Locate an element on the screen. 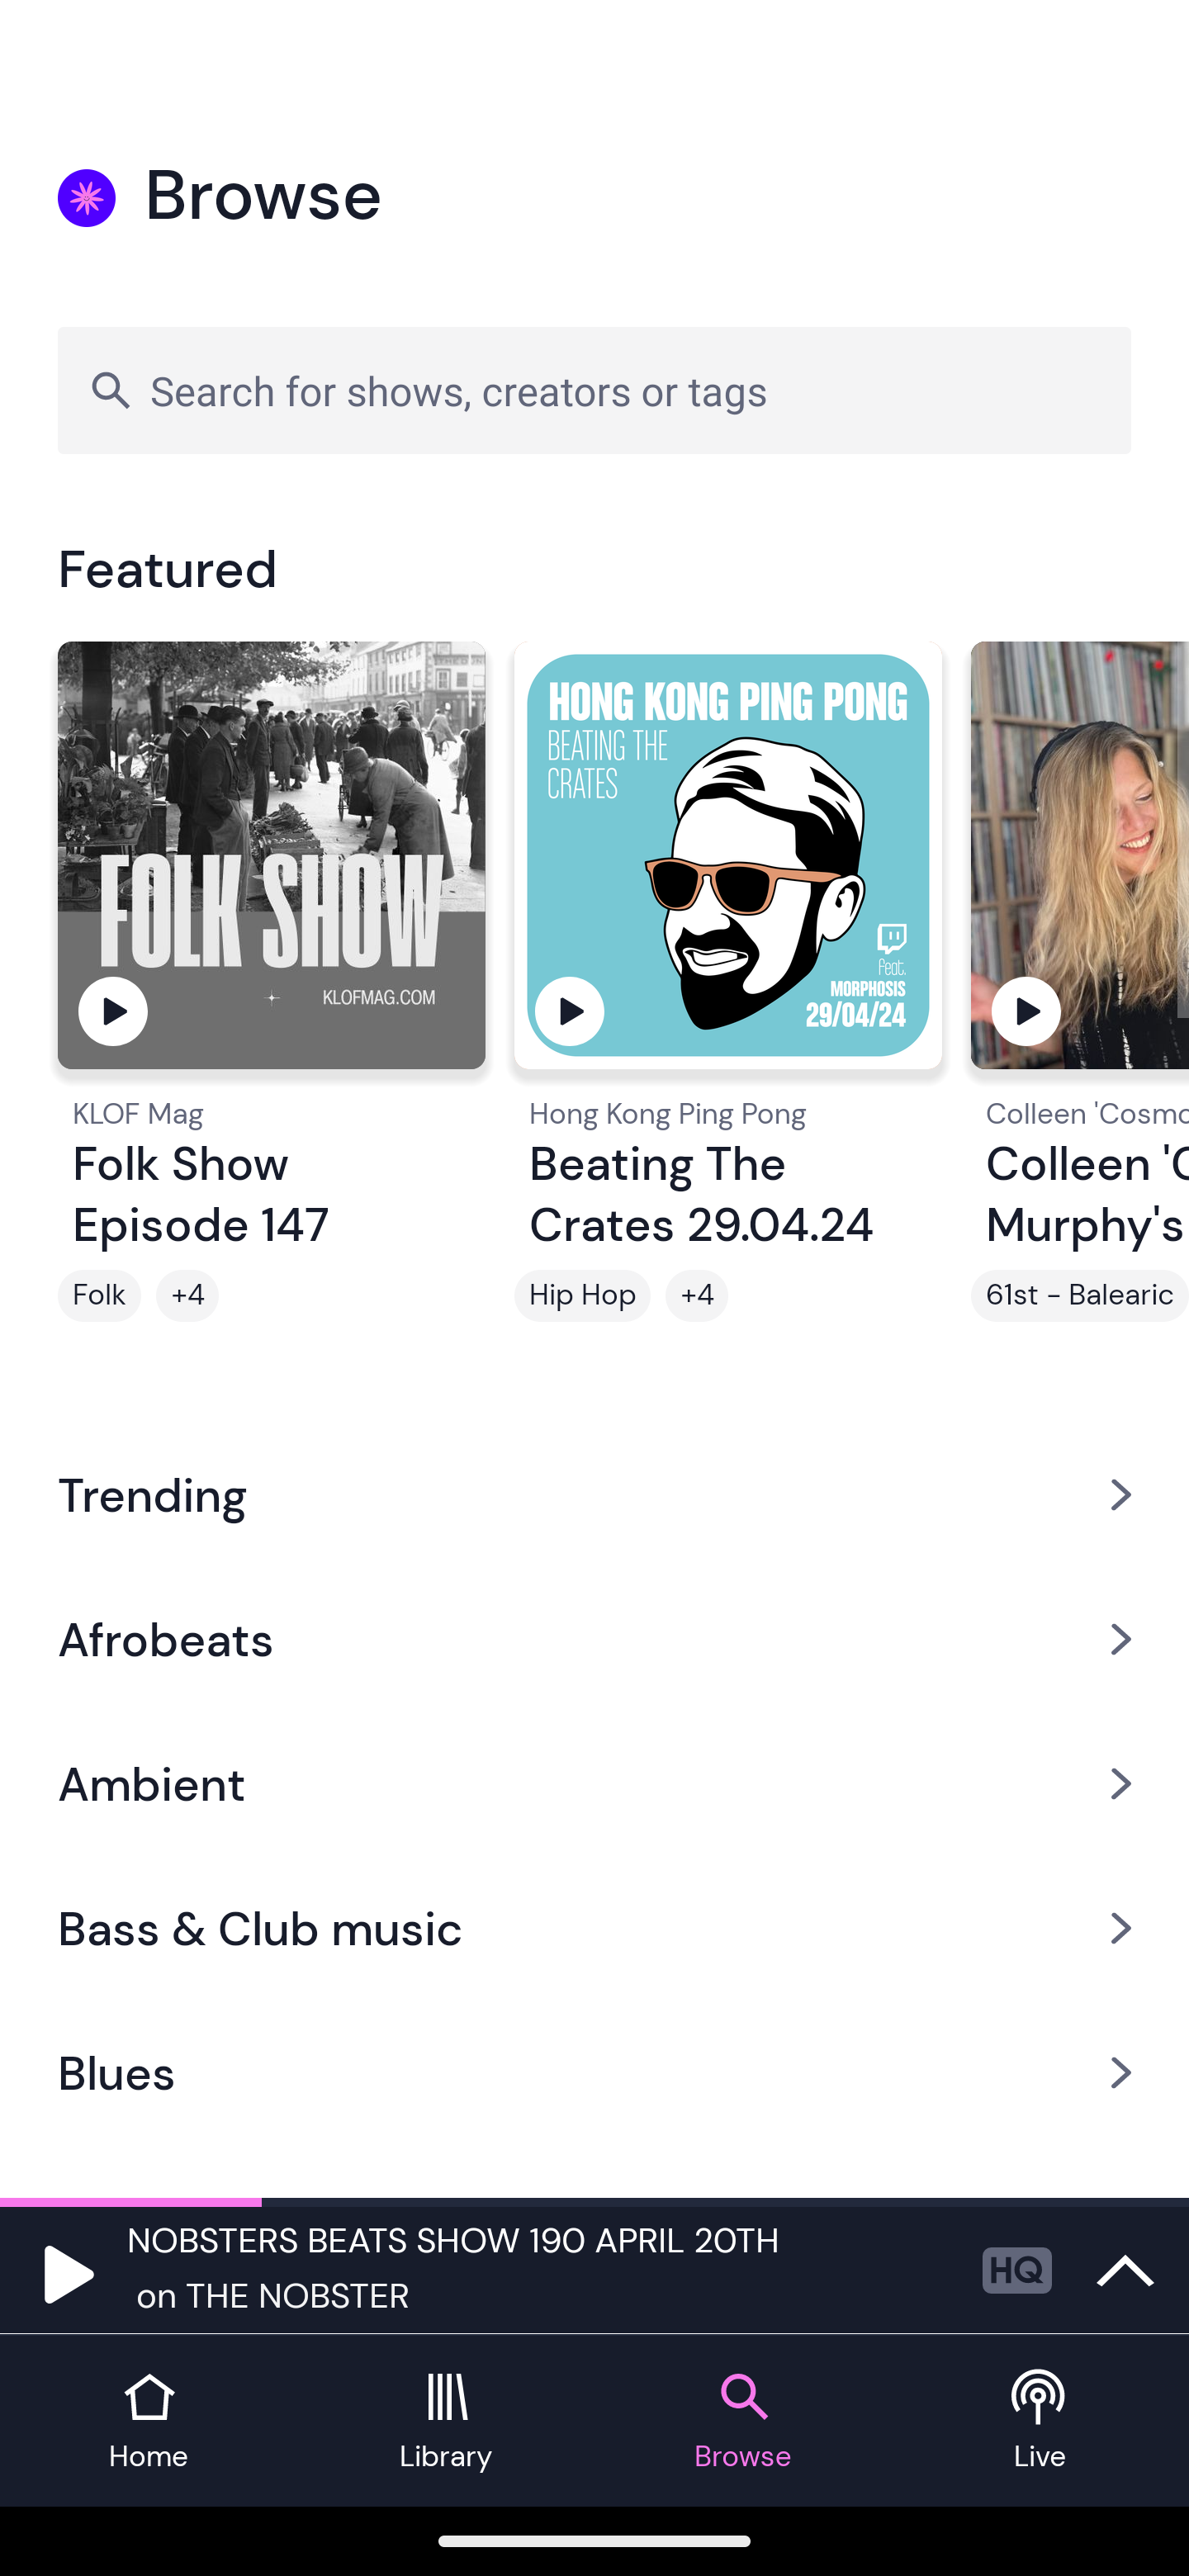  Live tab Live is located at coordinates (1040, 2421).